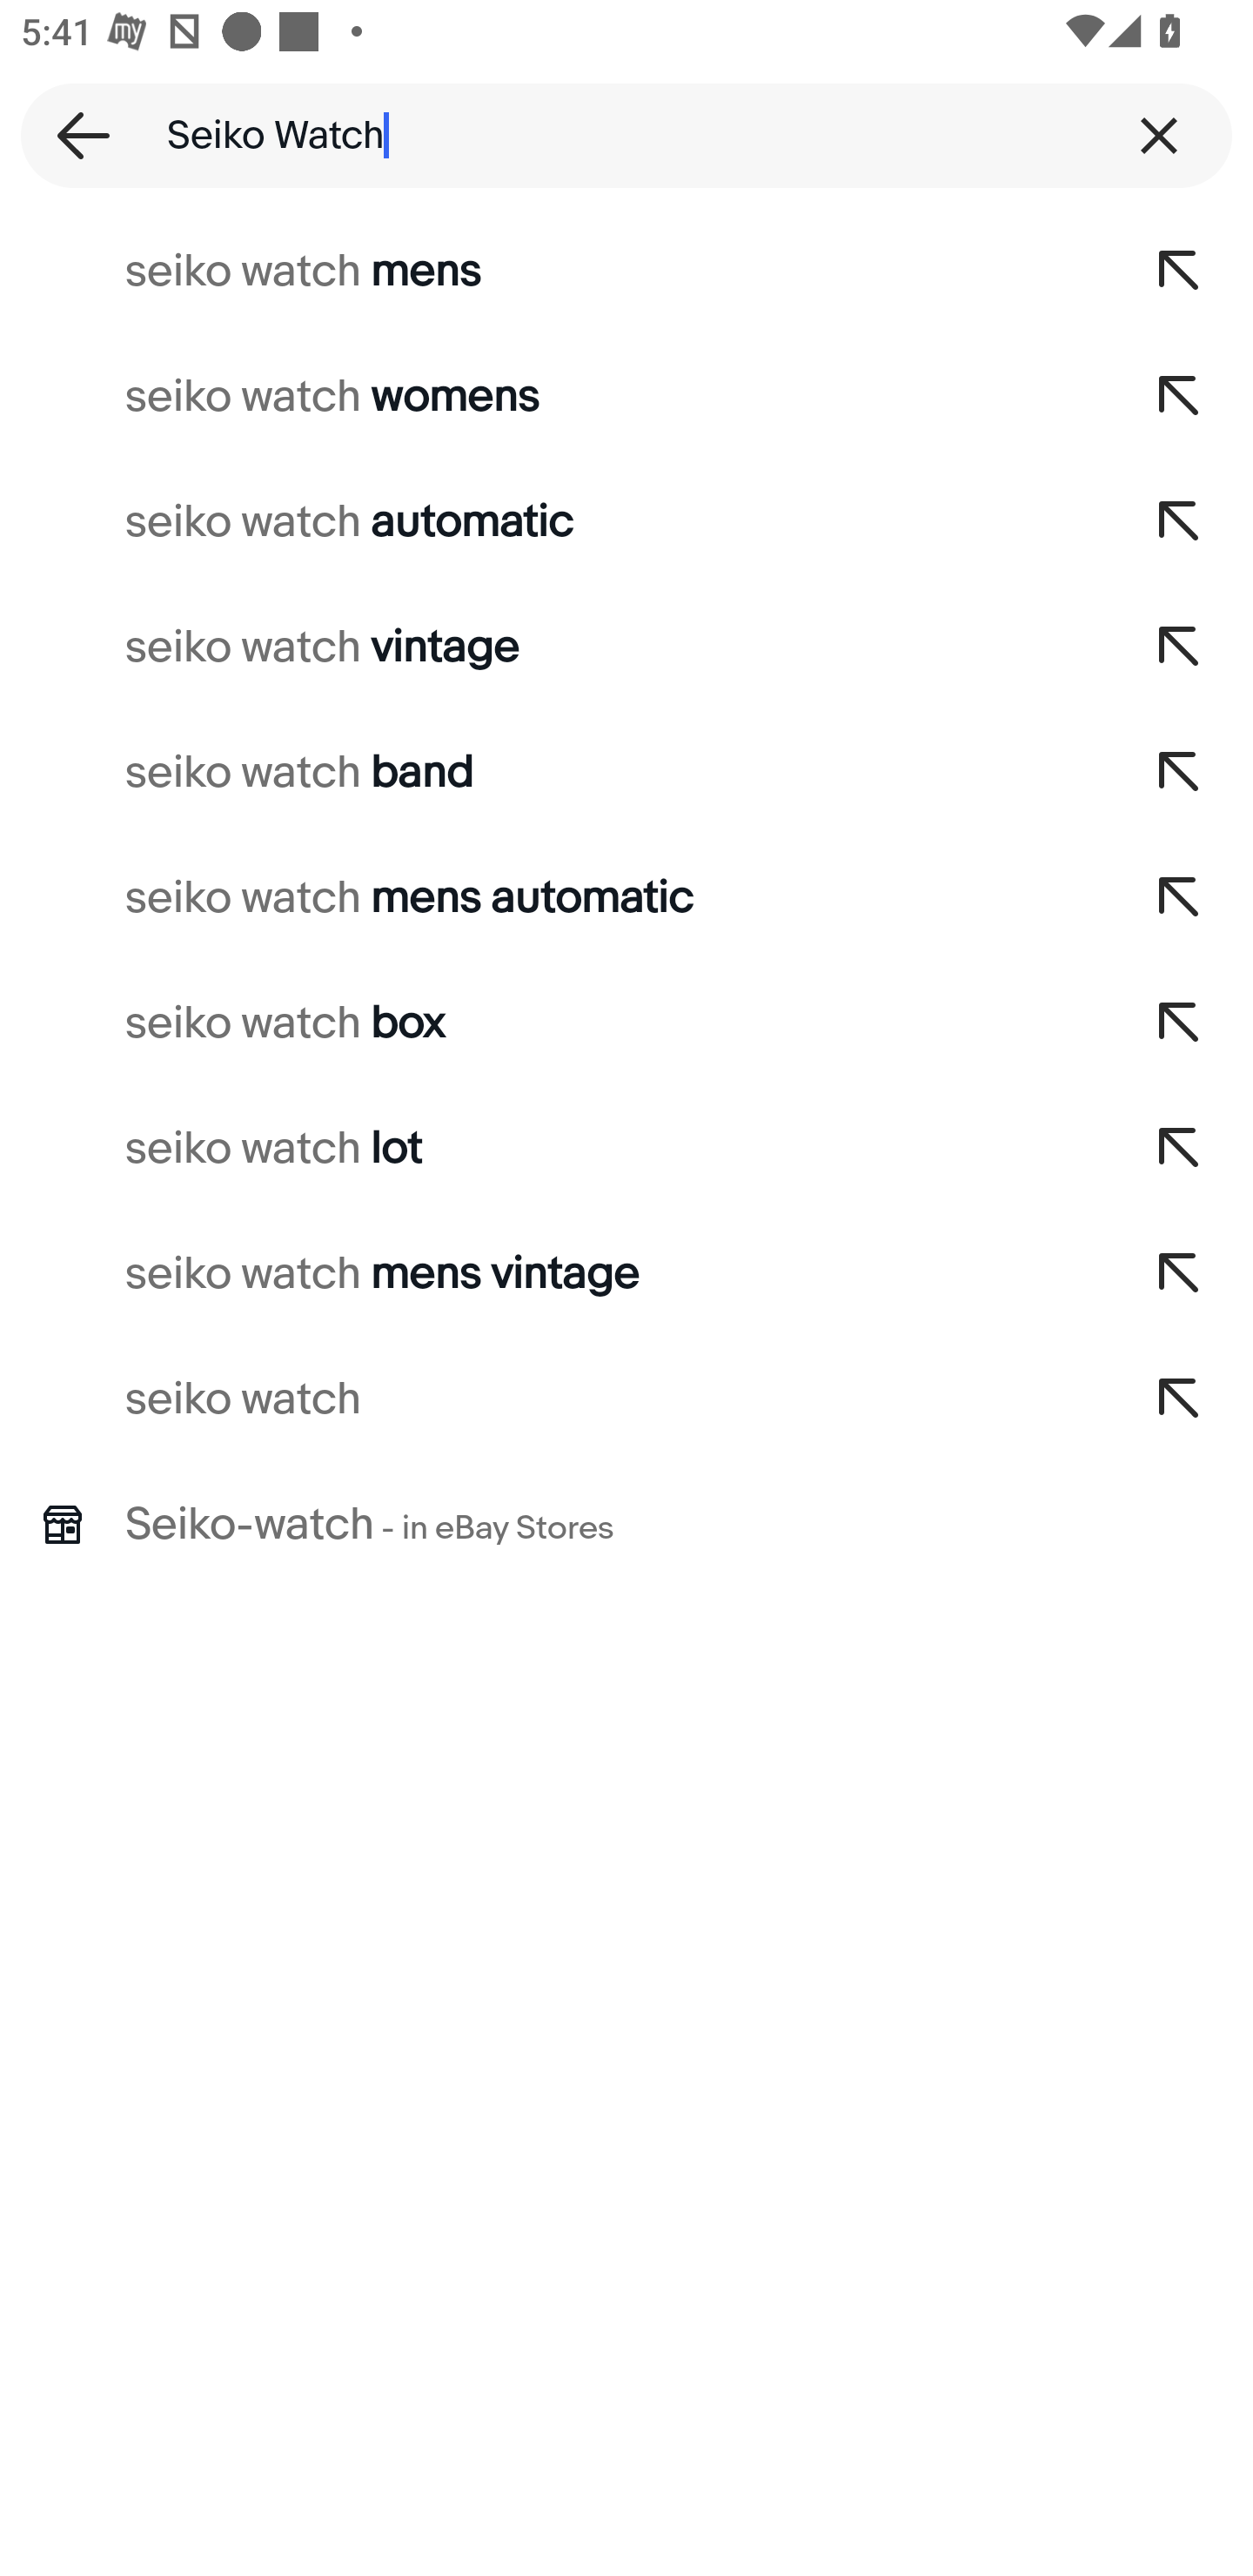 The width and height of the screenshot is (1253, 2576). I want to click on Add to search query,seiko watch mens automatic, so click(1180, 898).